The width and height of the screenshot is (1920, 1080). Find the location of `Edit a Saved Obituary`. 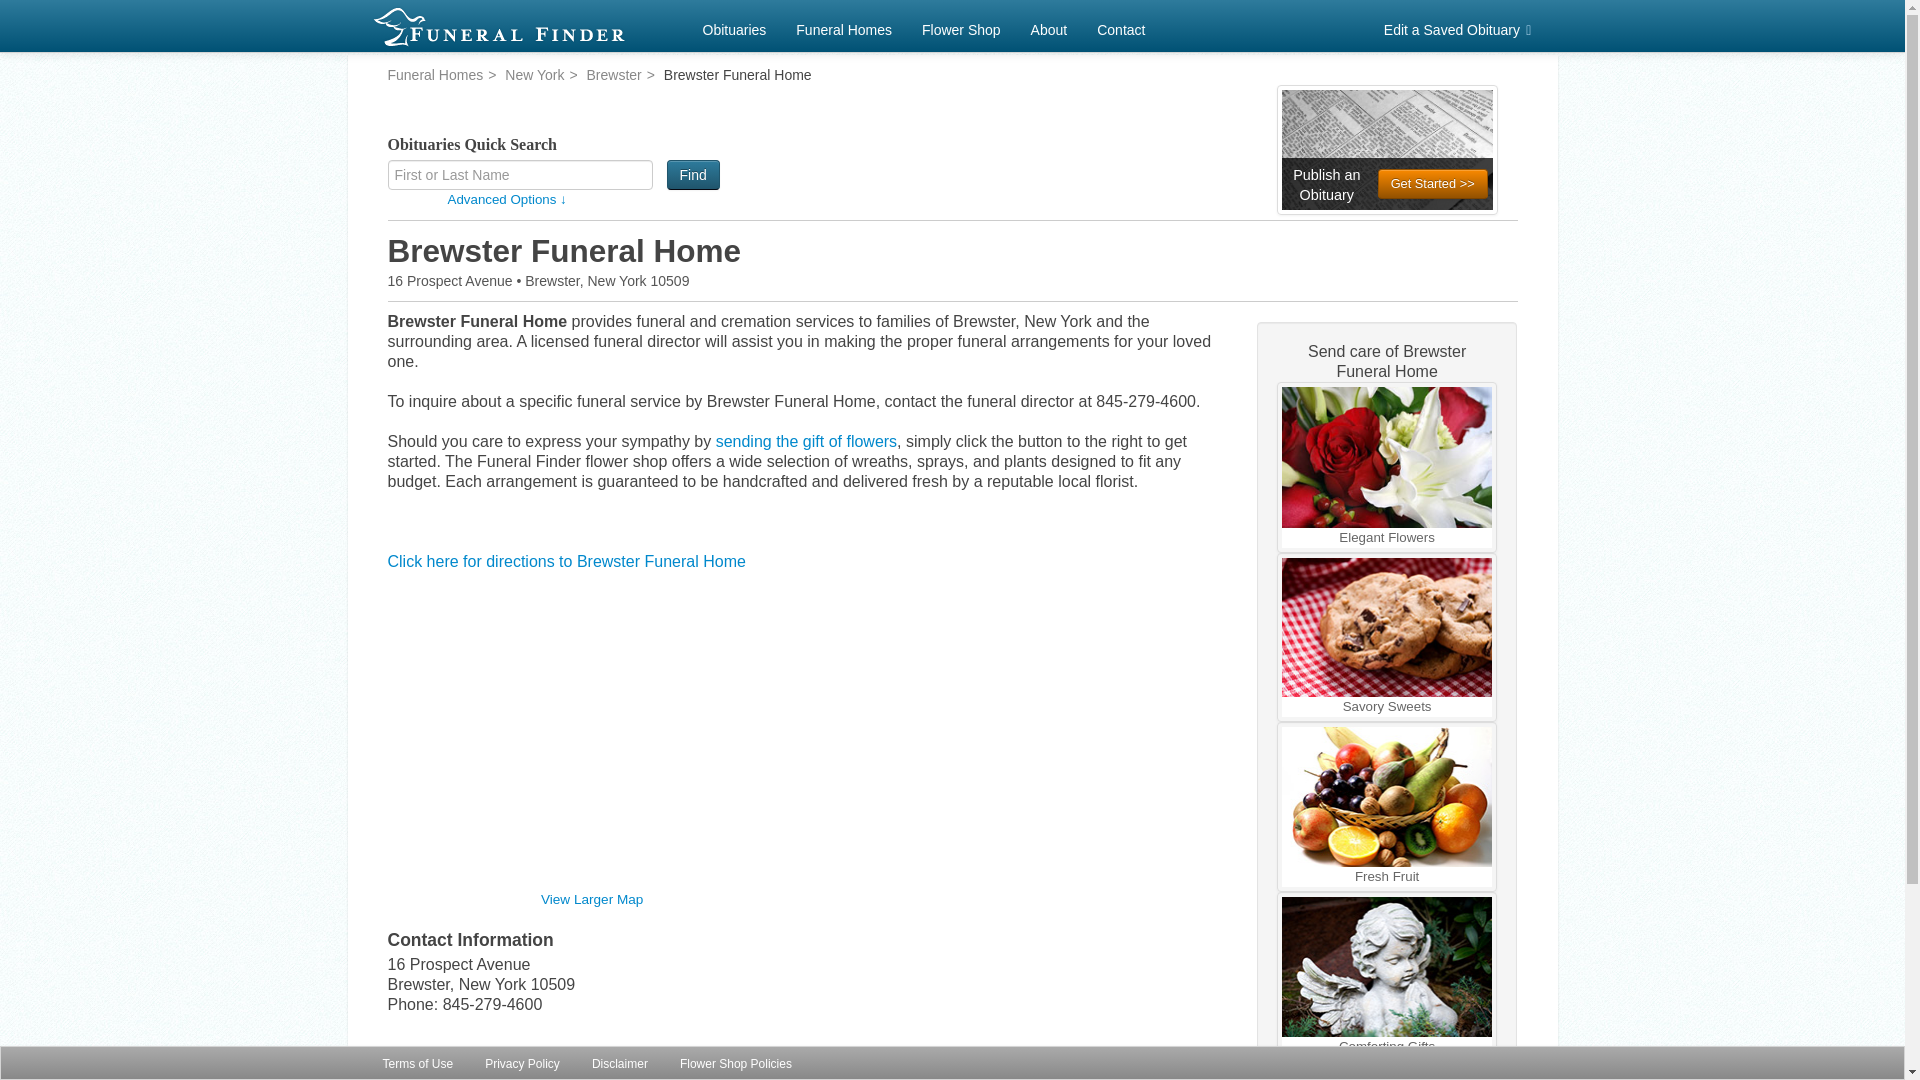

Edit a Saved Obituary is located at coordinates (1460, 26).